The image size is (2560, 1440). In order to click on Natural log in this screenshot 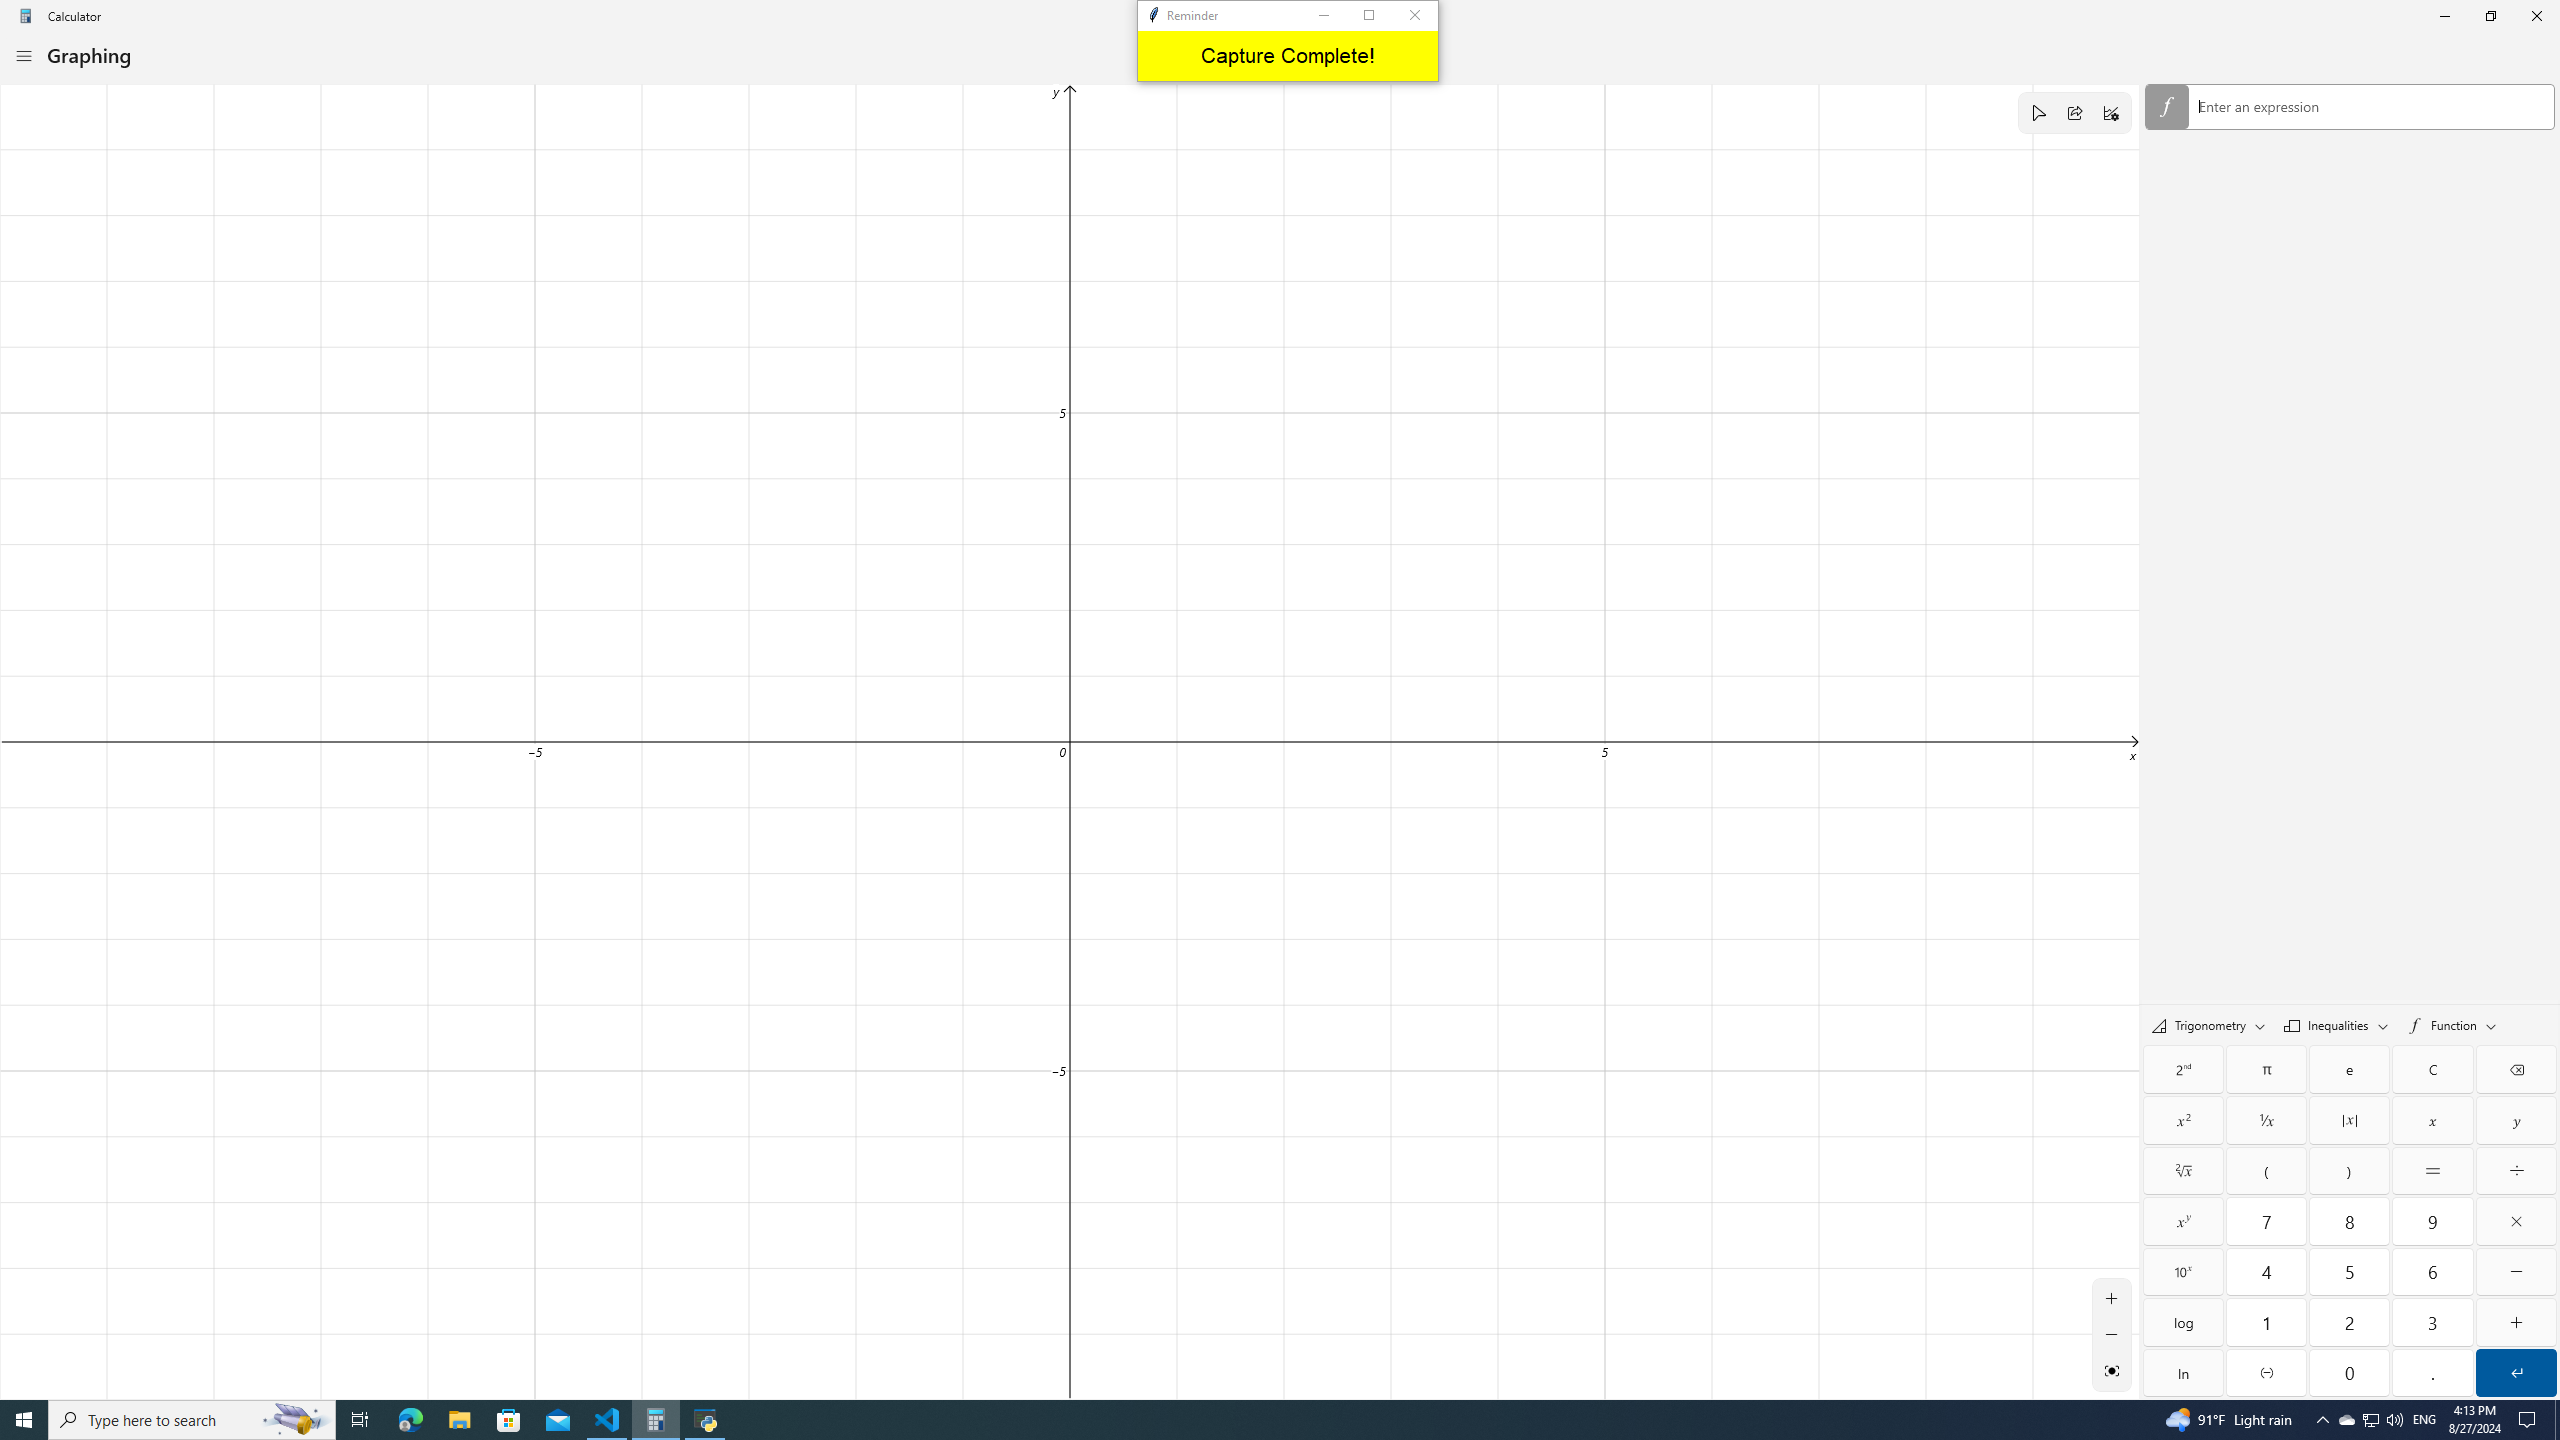, I will do `click(2183, 1372)`.